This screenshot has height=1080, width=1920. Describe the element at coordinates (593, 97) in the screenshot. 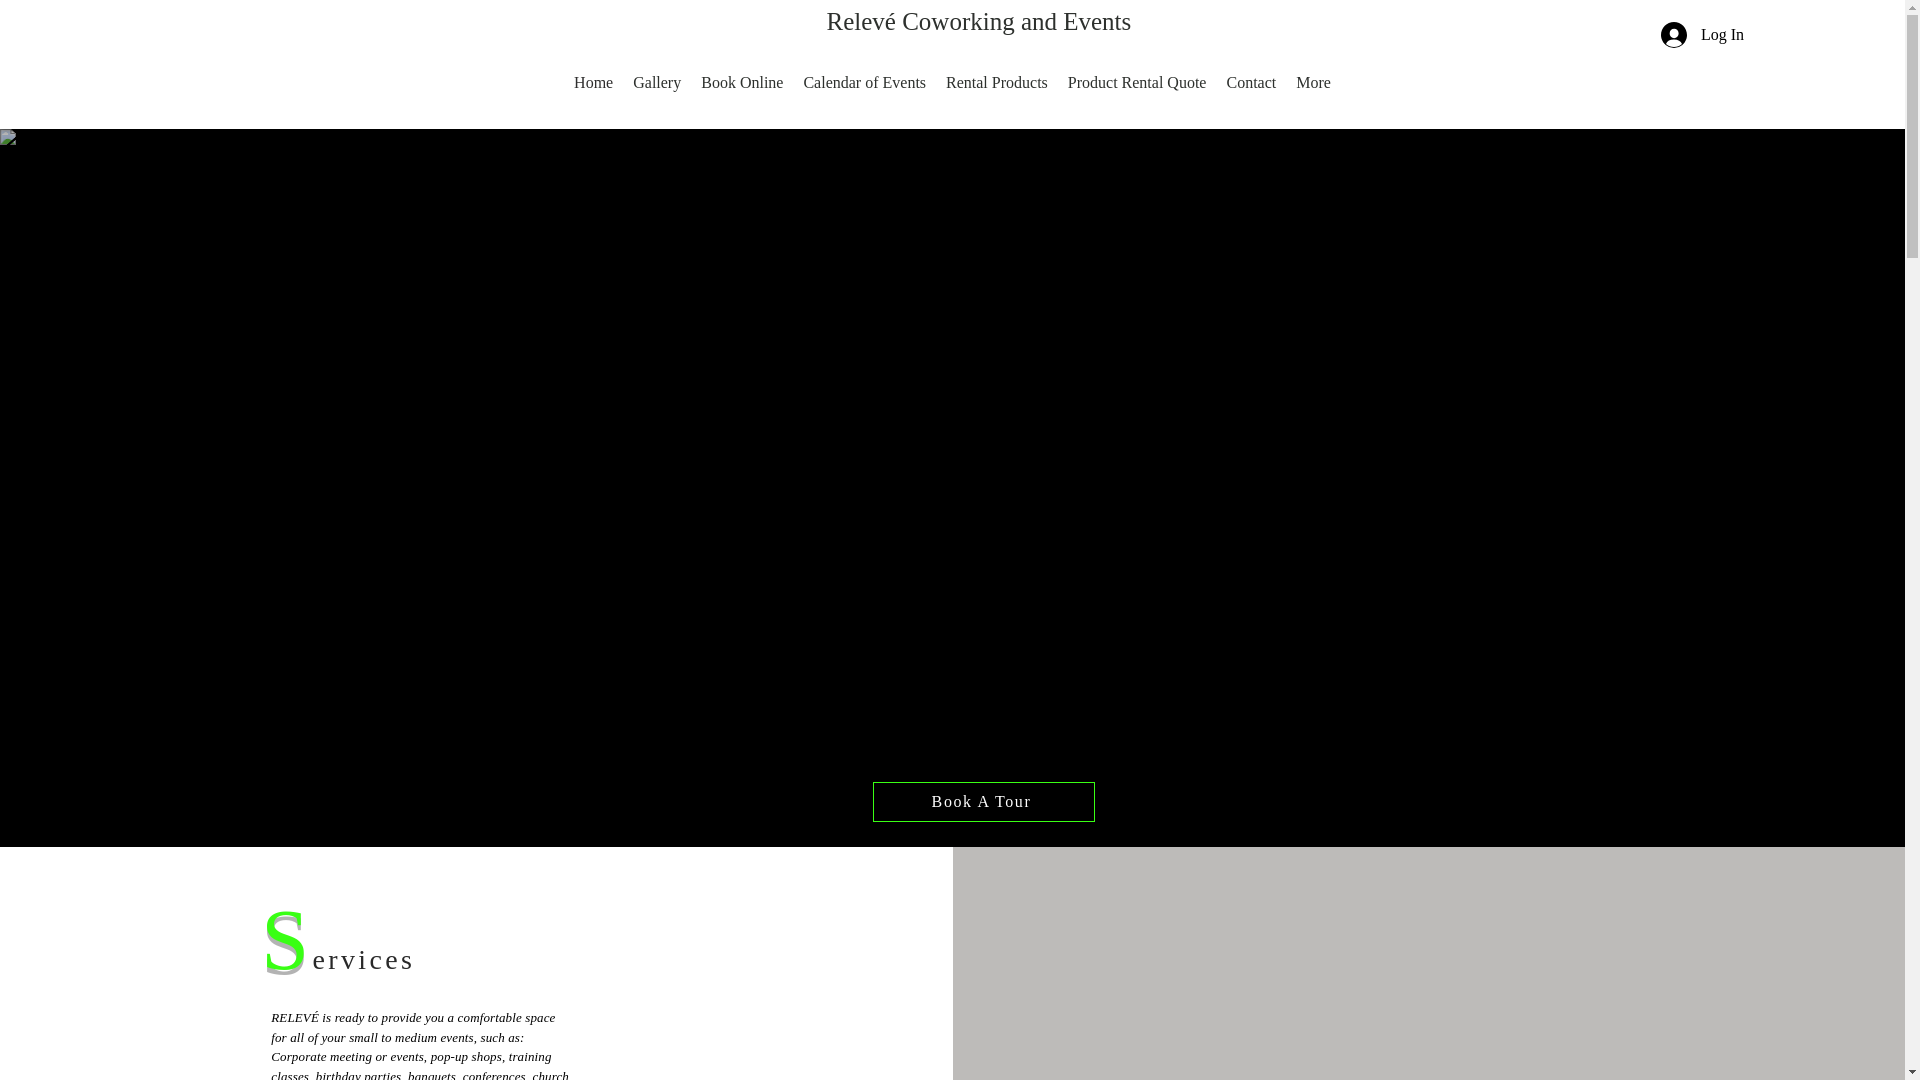

I see `Home` at that location.